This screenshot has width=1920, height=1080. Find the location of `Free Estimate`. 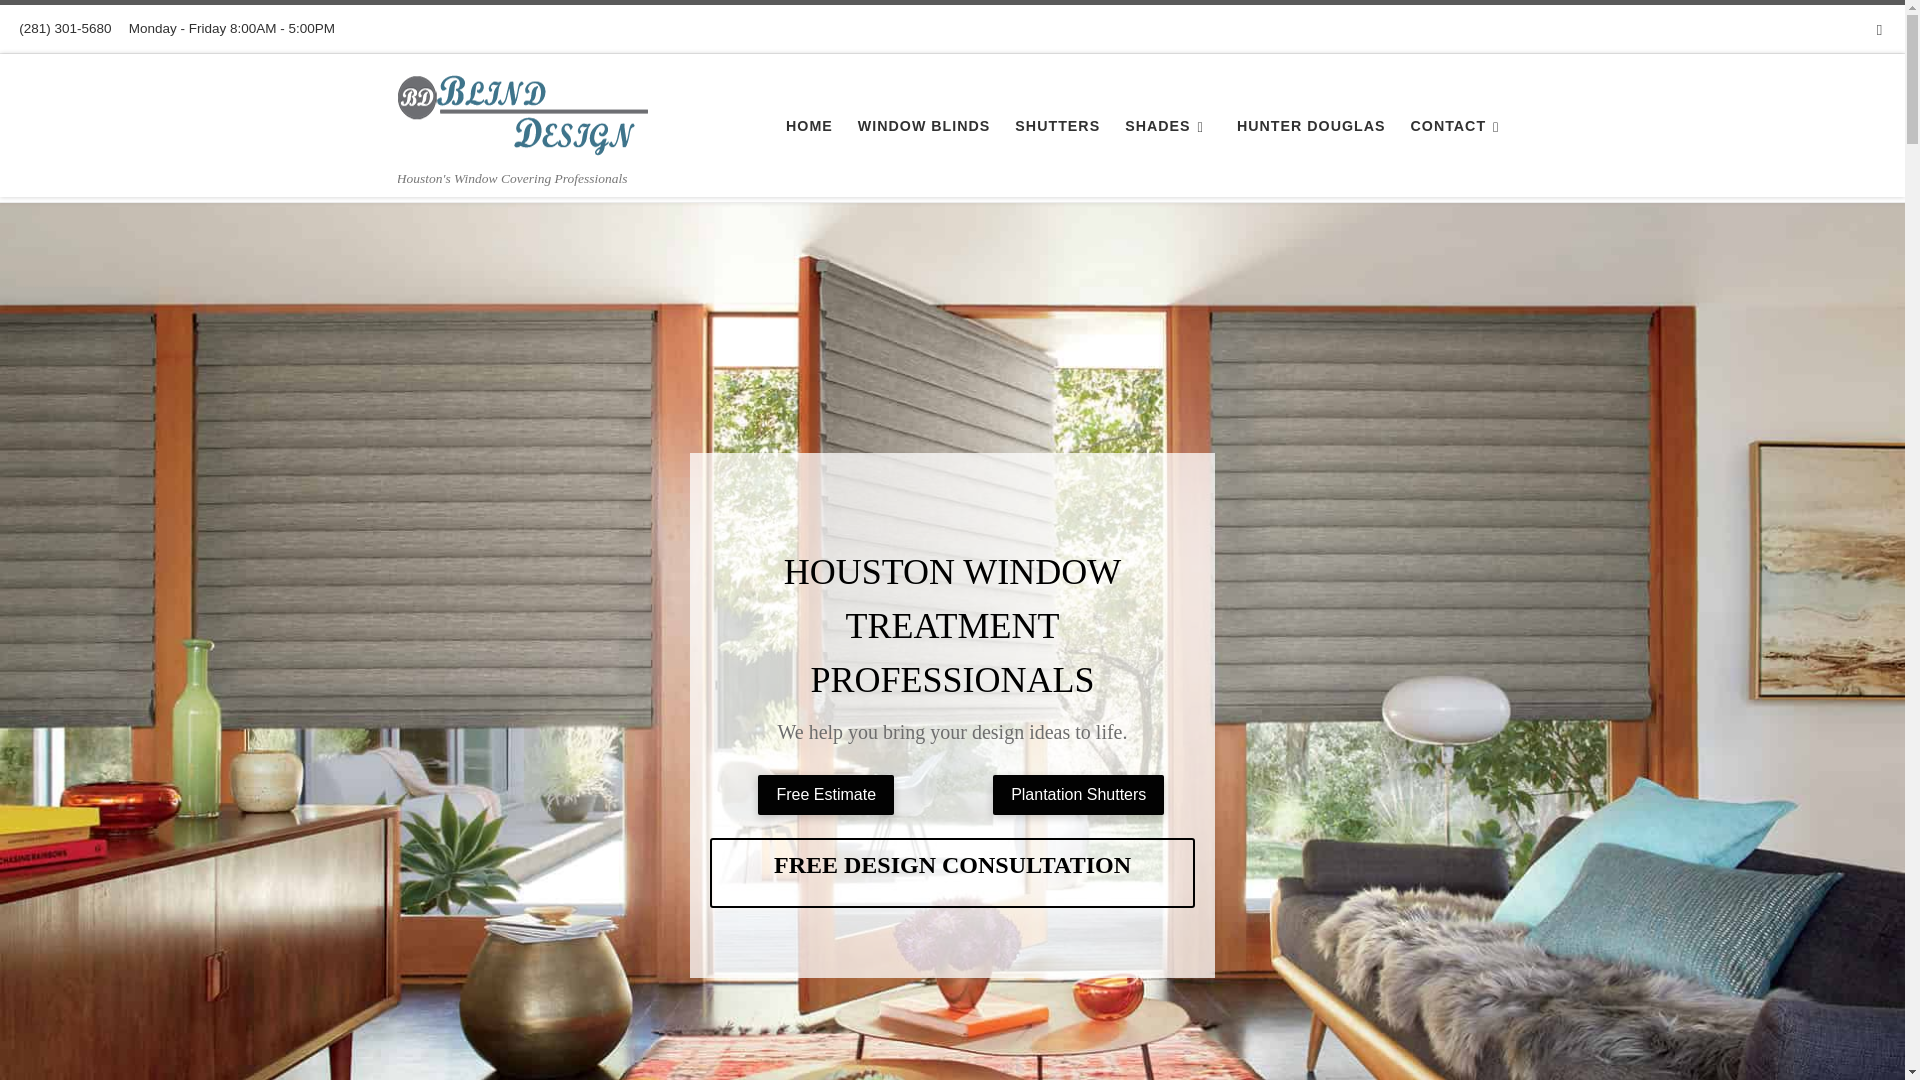

Free Estimate is located at coordinates (826, 795).